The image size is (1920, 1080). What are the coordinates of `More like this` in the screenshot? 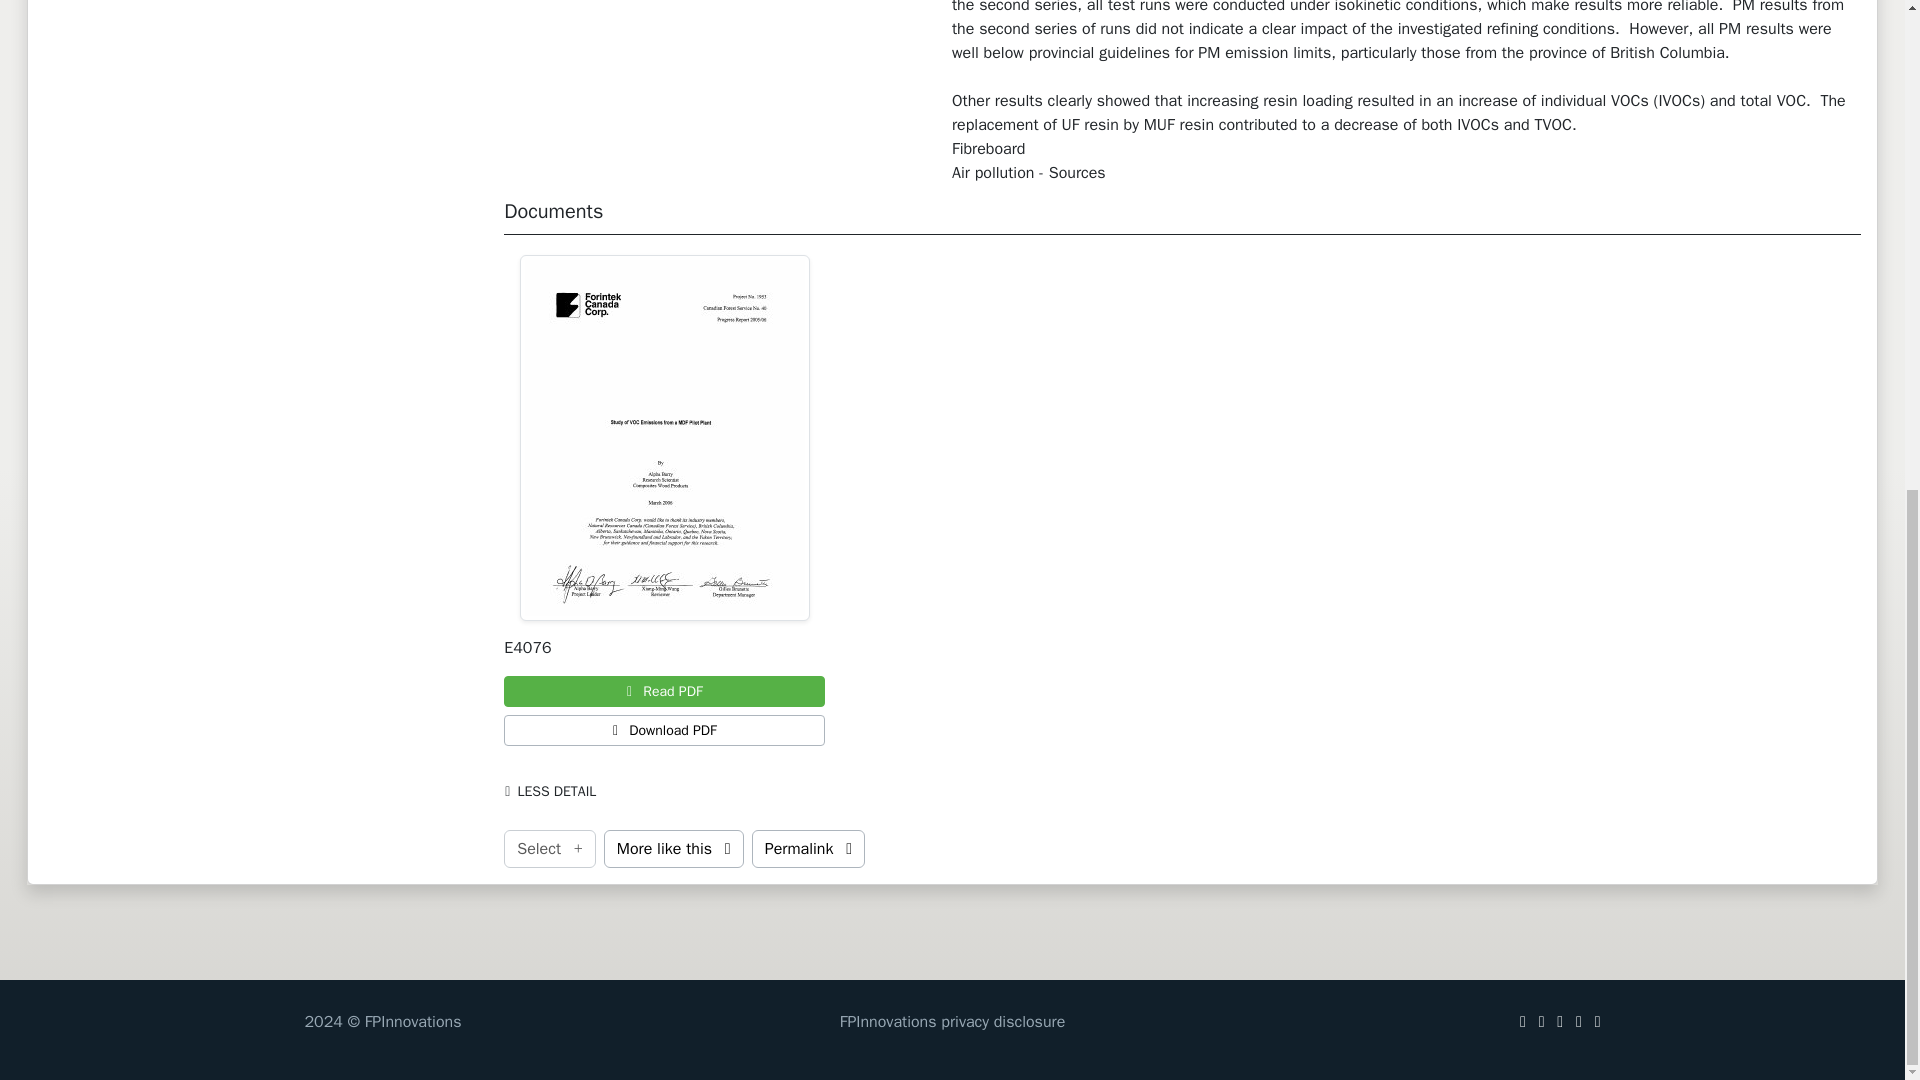 It's located at (674, 849).